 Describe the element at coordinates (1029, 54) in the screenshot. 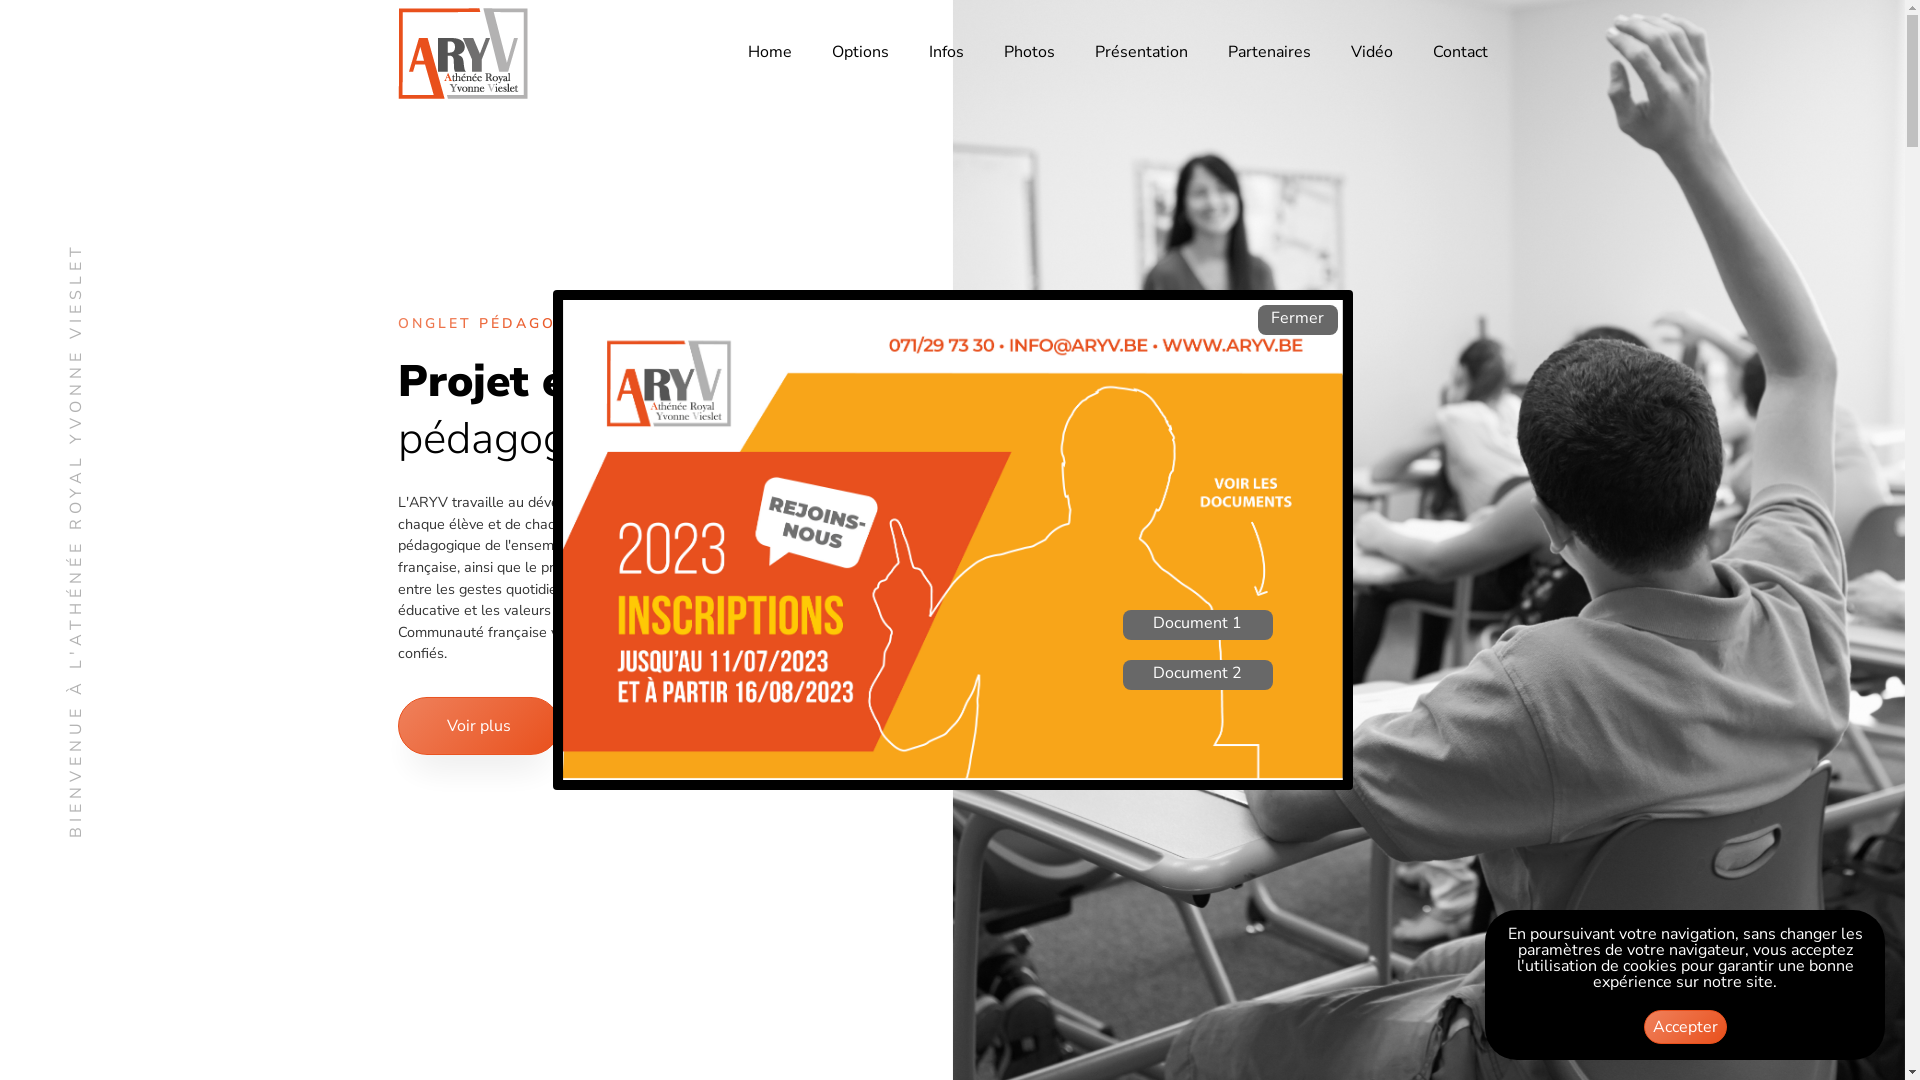

I see `Photos` at that location.